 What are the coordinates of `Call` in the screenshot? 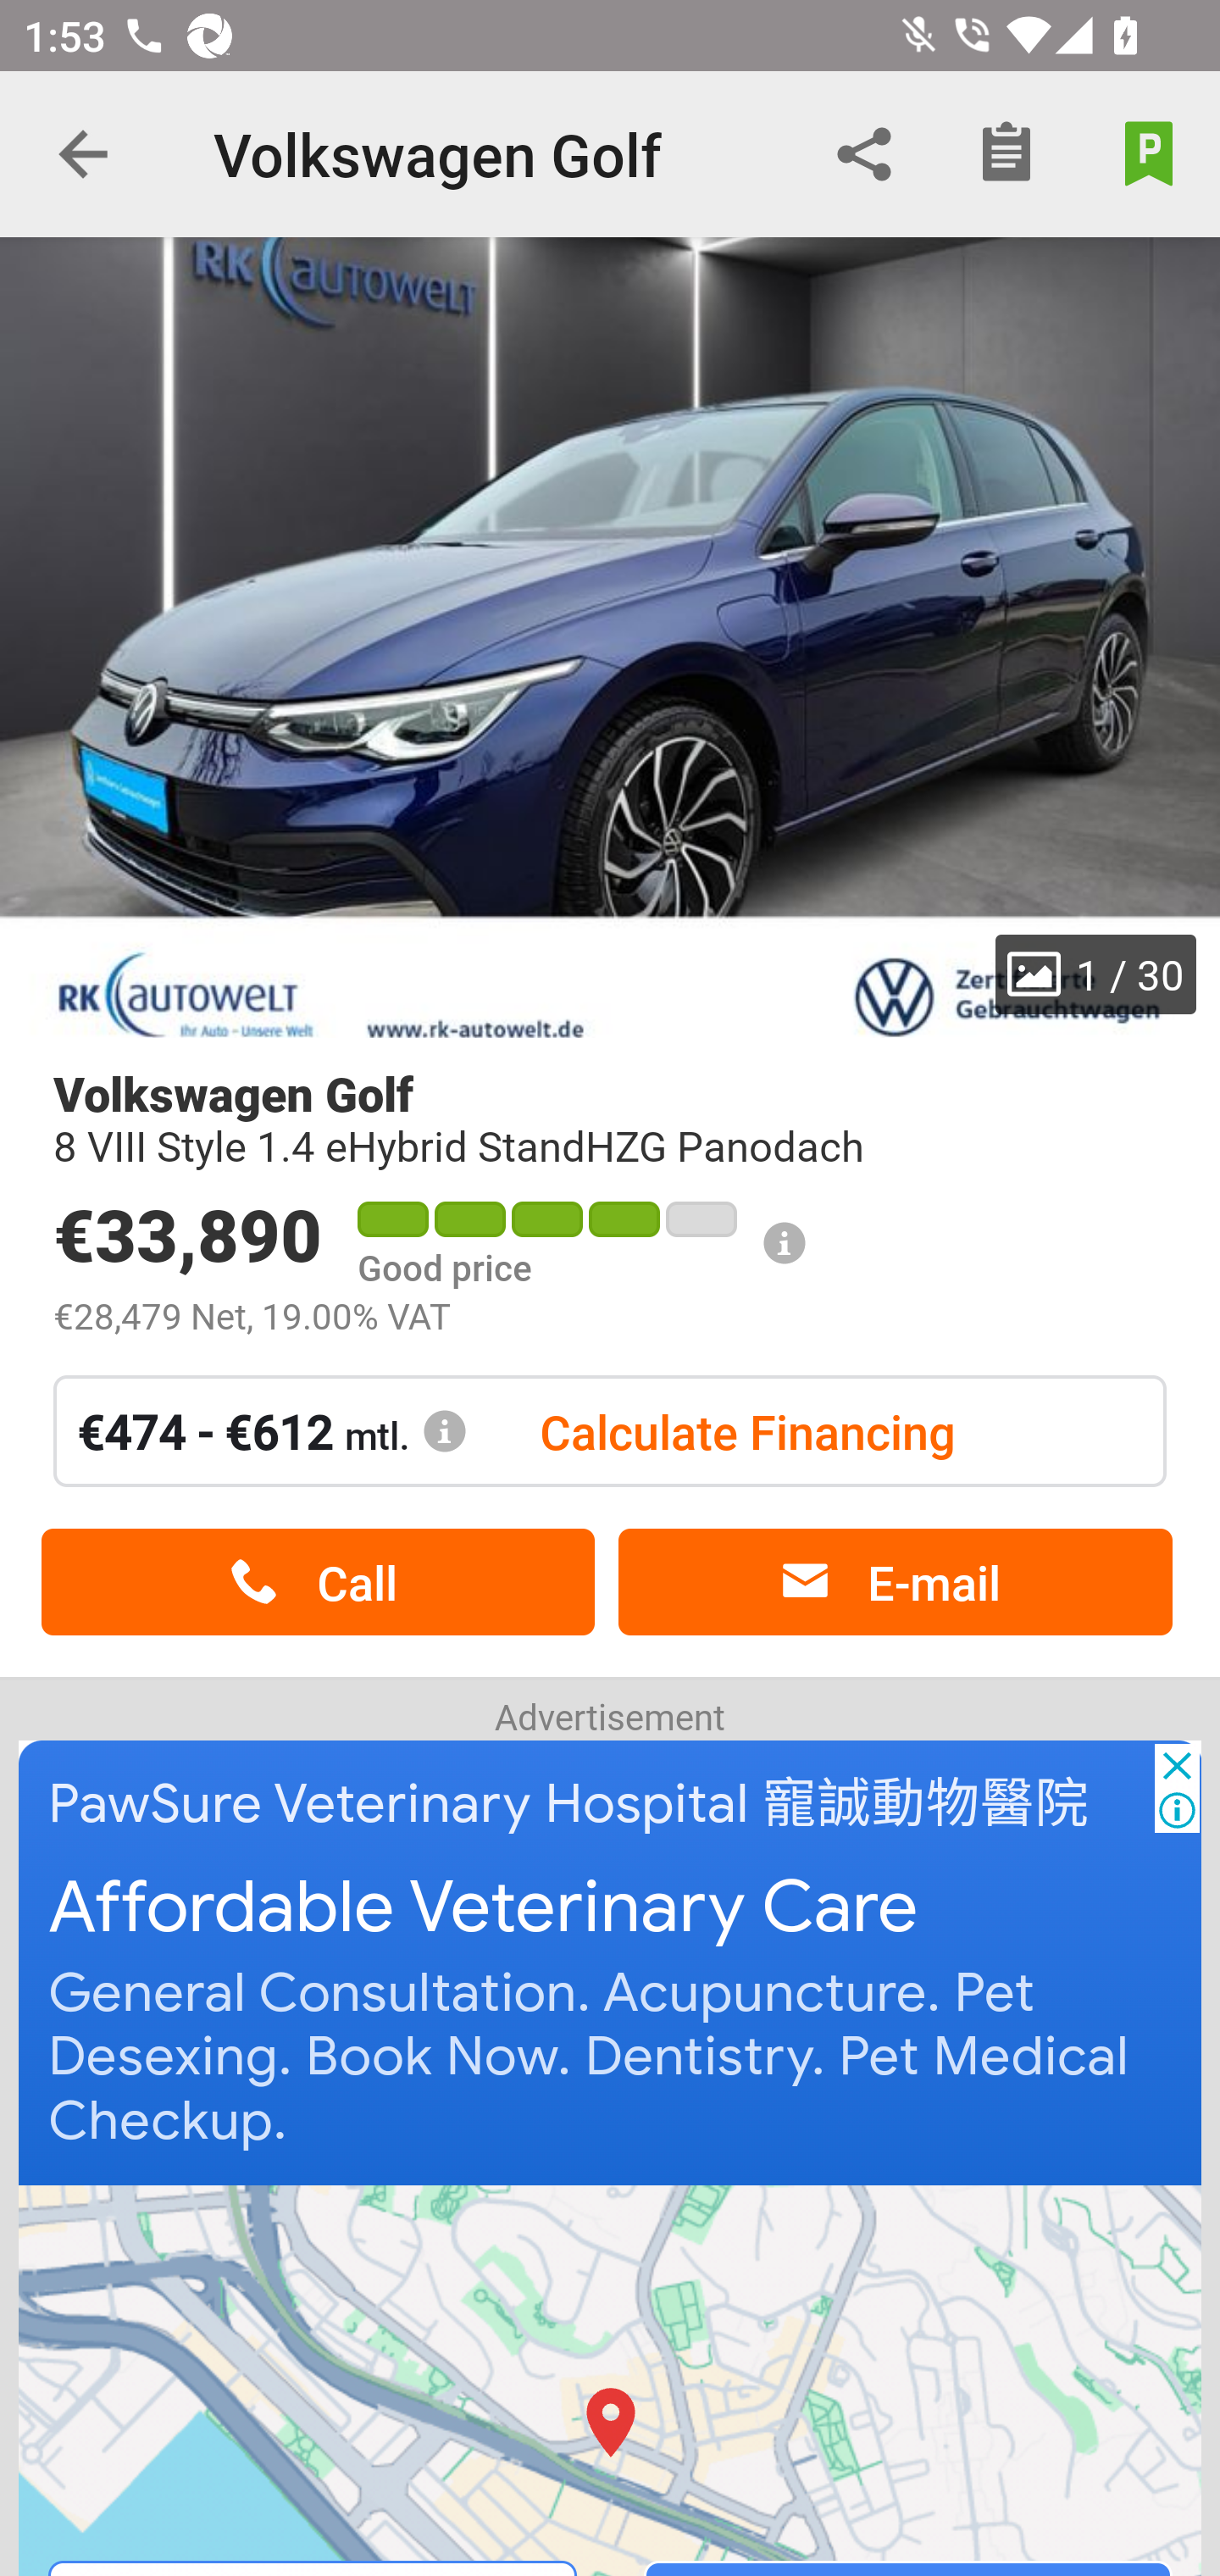 It's located at (318, 1583).